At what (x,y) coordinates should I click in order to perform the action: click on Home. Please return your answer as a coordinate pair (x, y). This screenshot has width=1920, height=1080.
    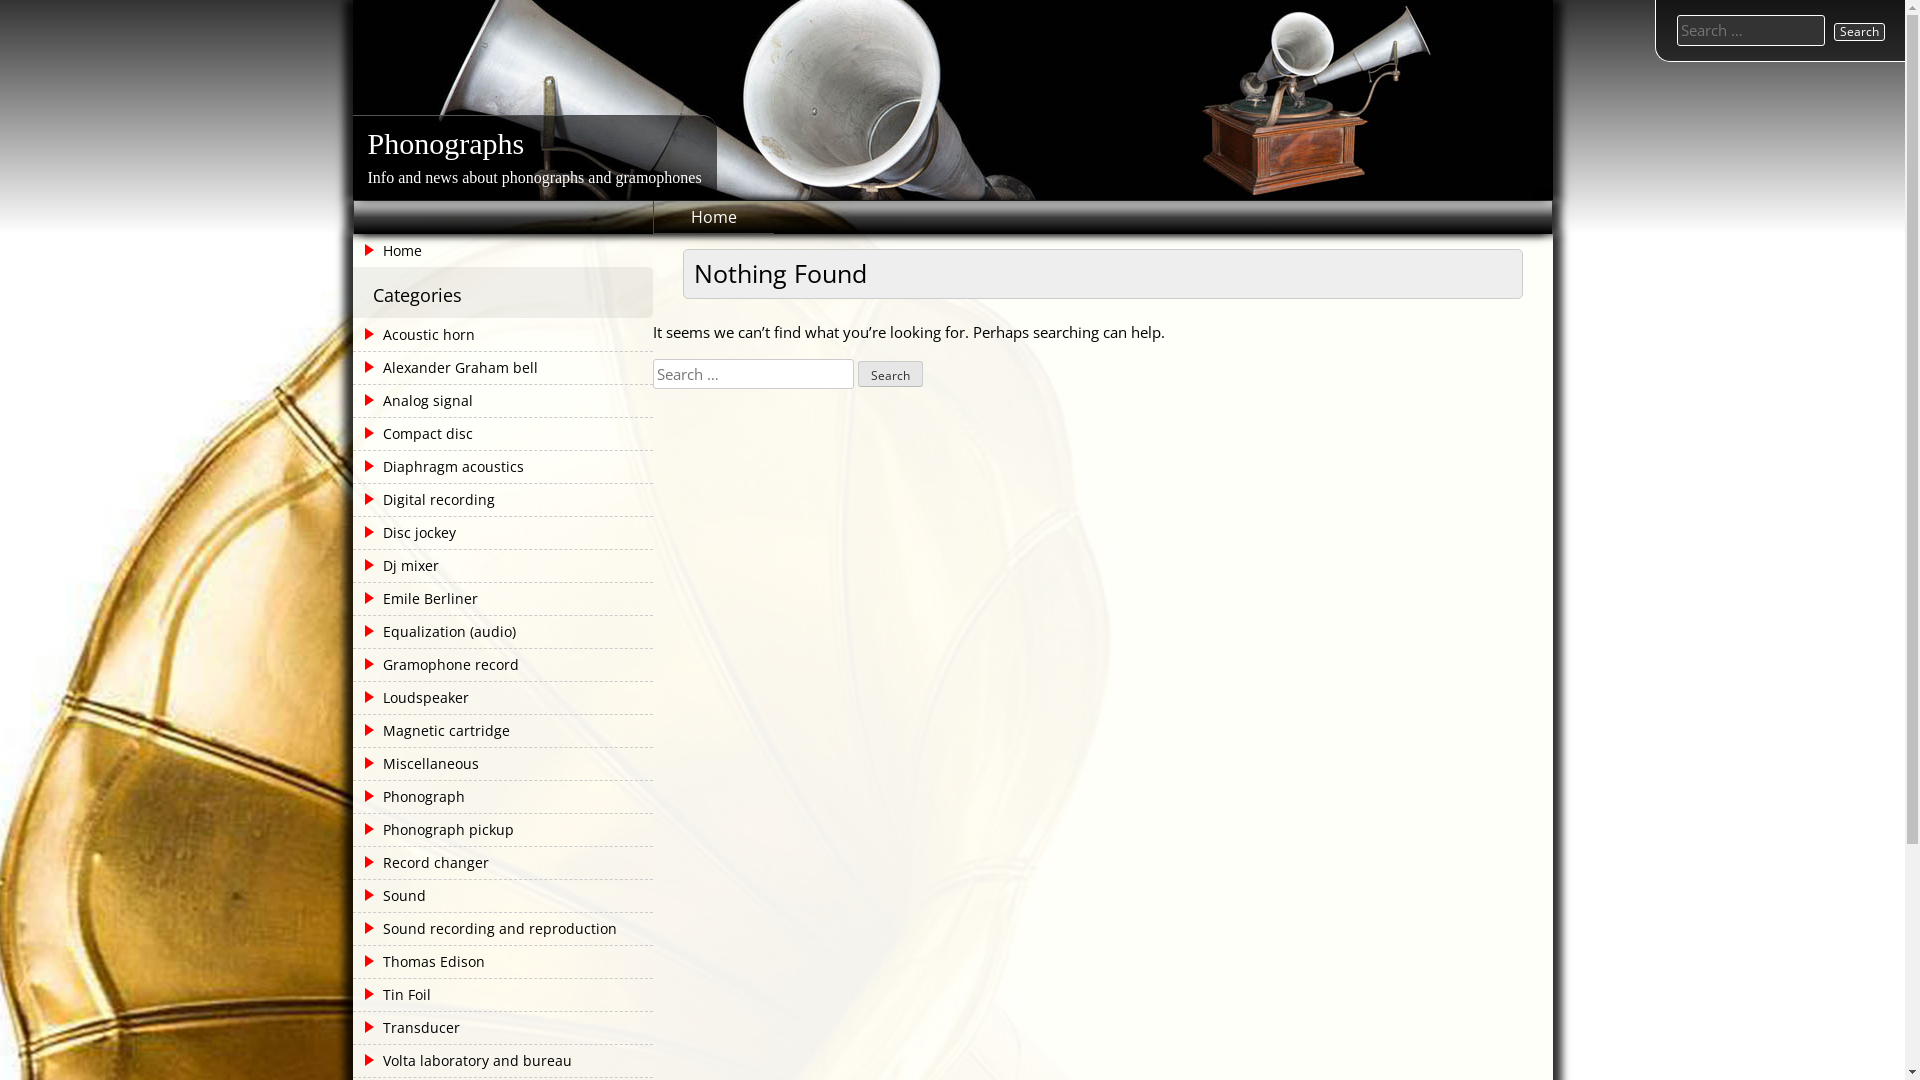
    Looking at the image, I should click on (502, 251).